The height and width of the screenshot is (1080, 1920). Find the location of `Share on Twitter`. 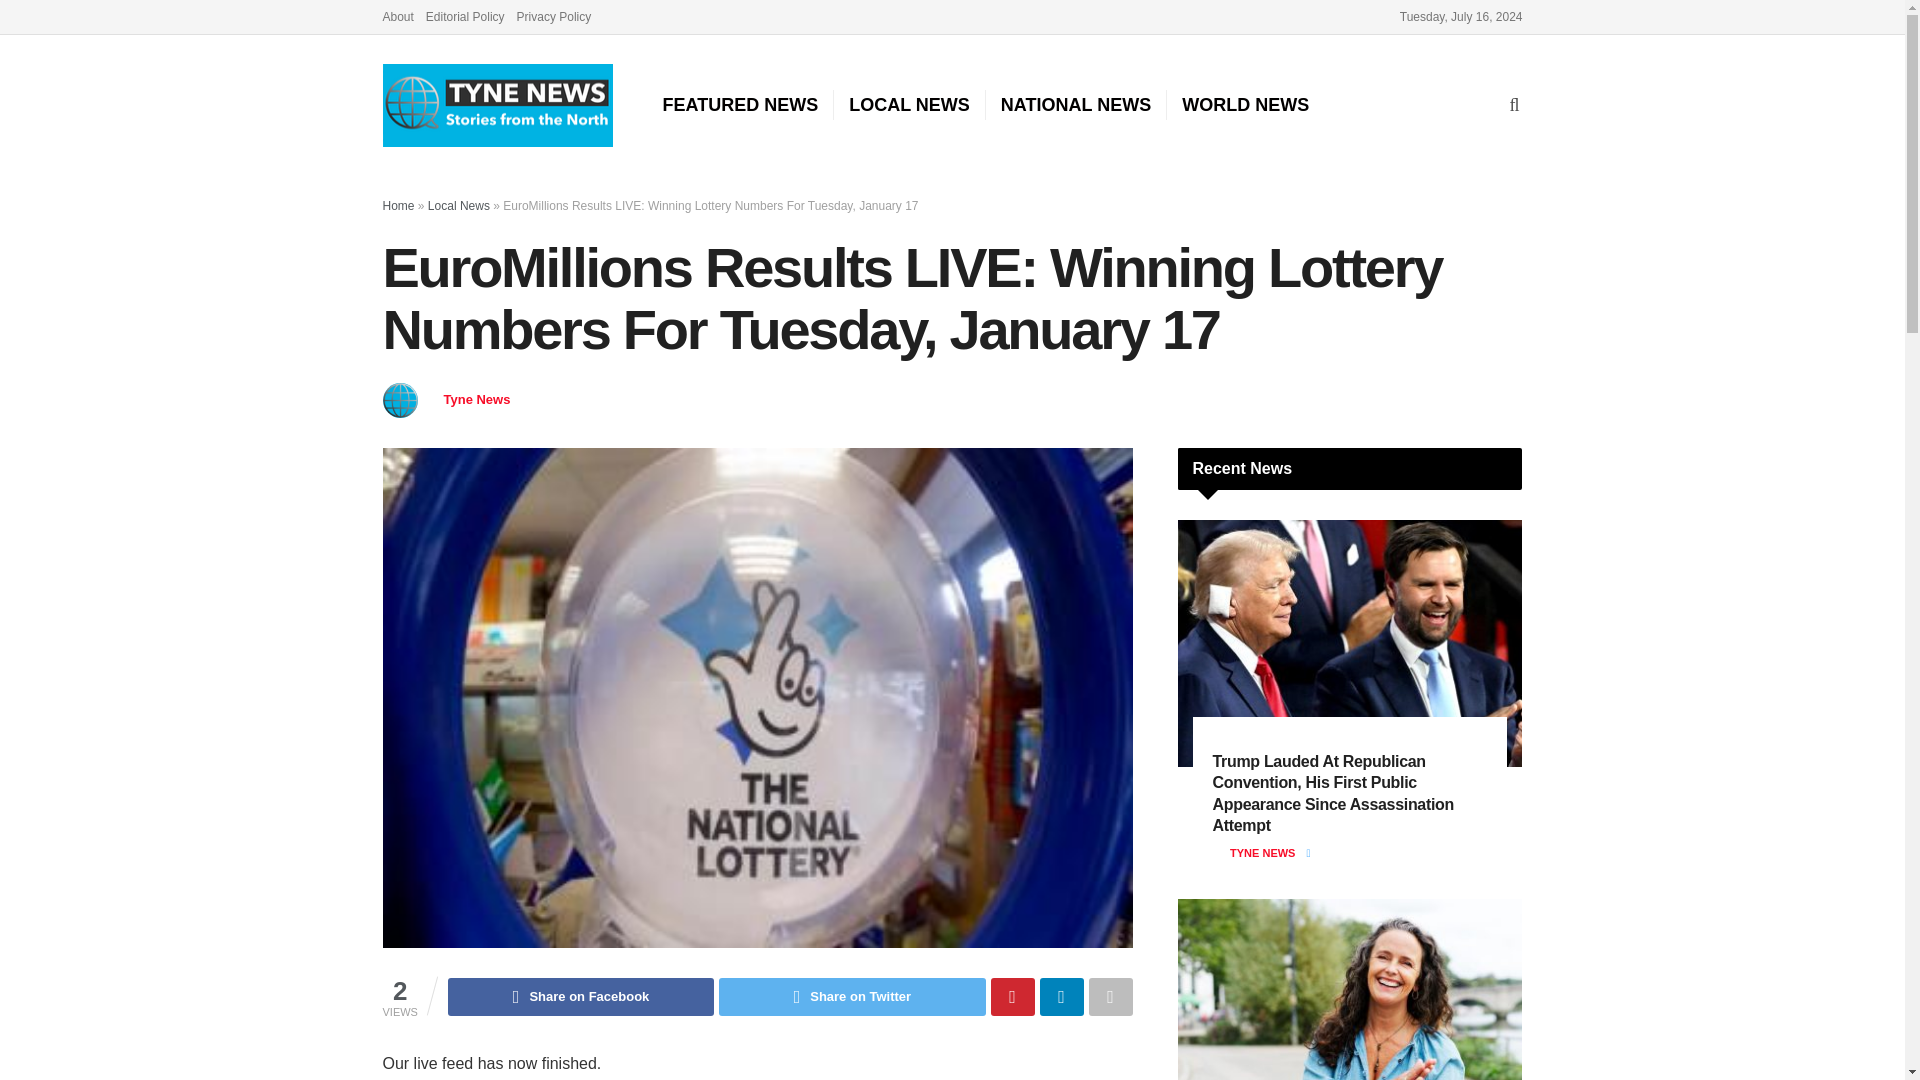

Share on Twitter is located at coordinates (851, 997).